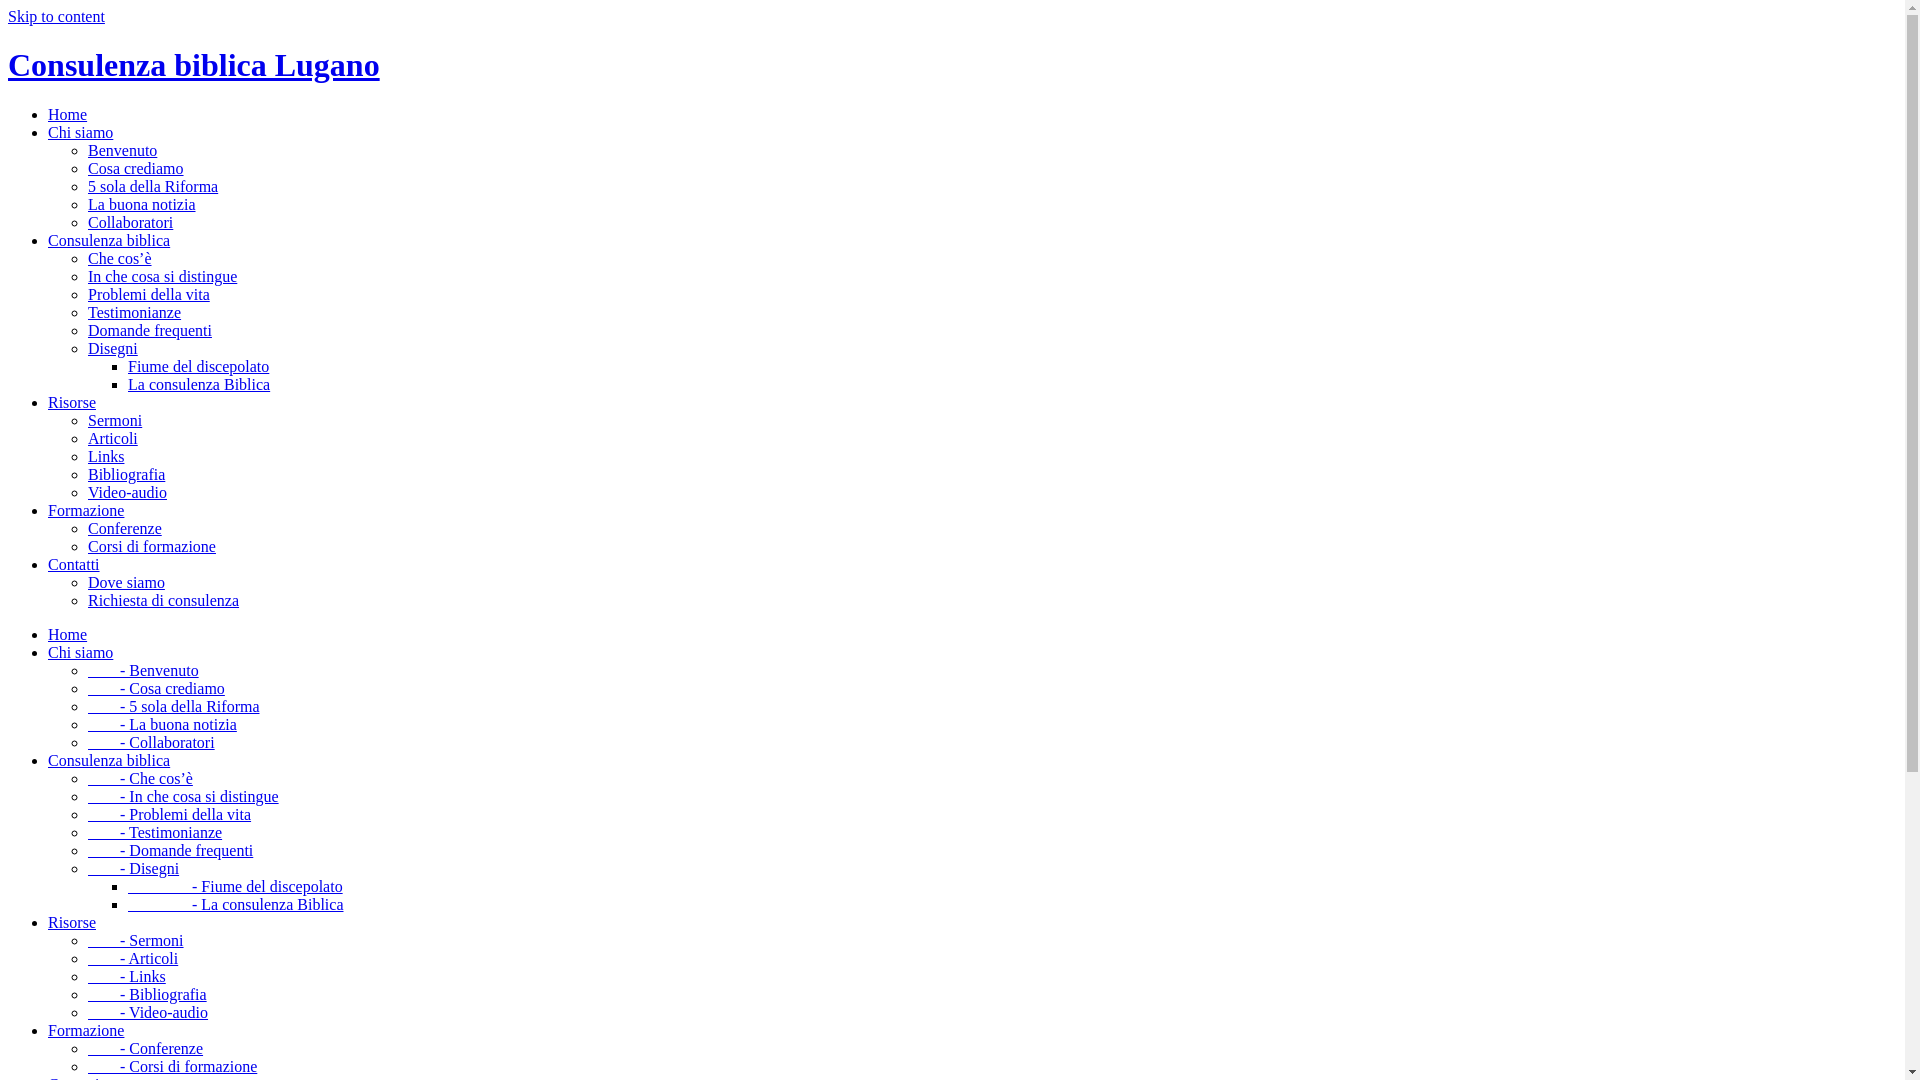 Image resolution: width=1920 pixels, height=1080 pixels. Describe the element at coordinates (74, 564) in the screenshot. I see `Contatti` at that location.